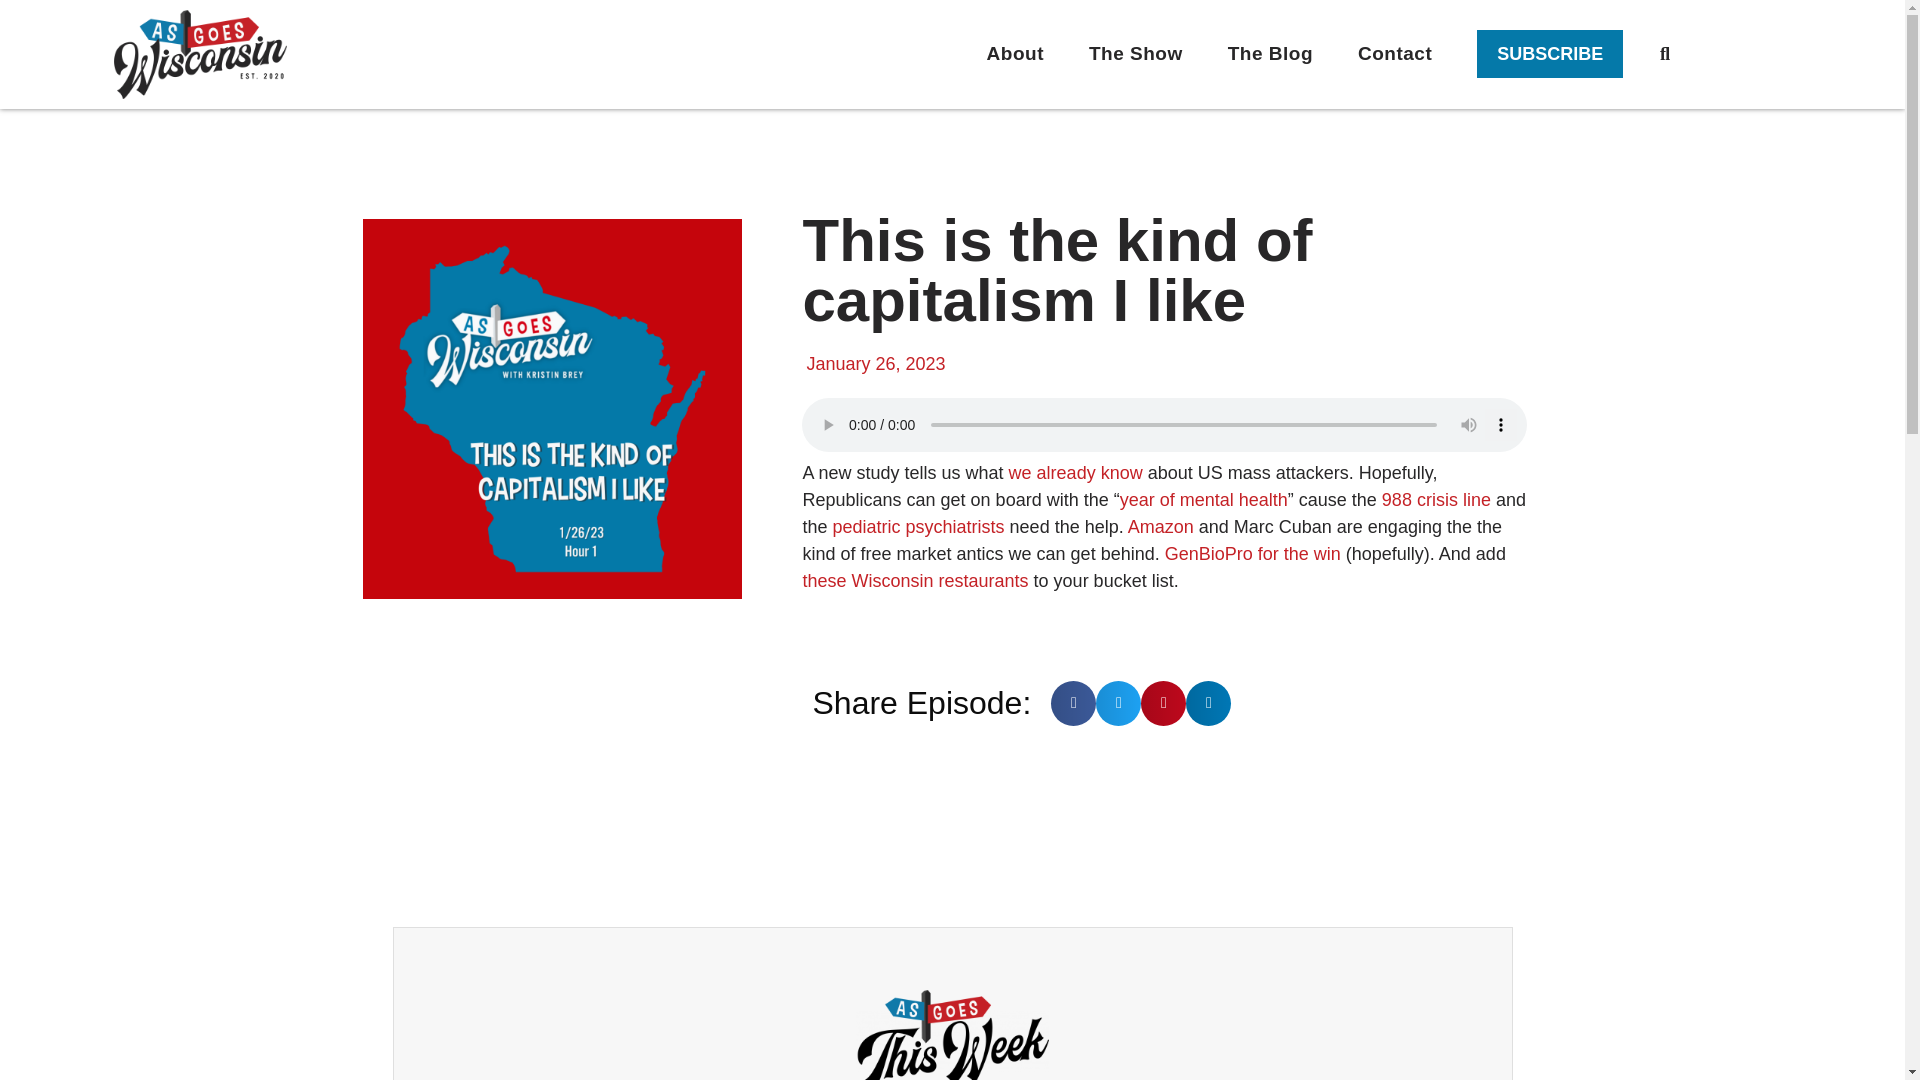  I want to click on pediatric psychiatrists, so click(921, 526).